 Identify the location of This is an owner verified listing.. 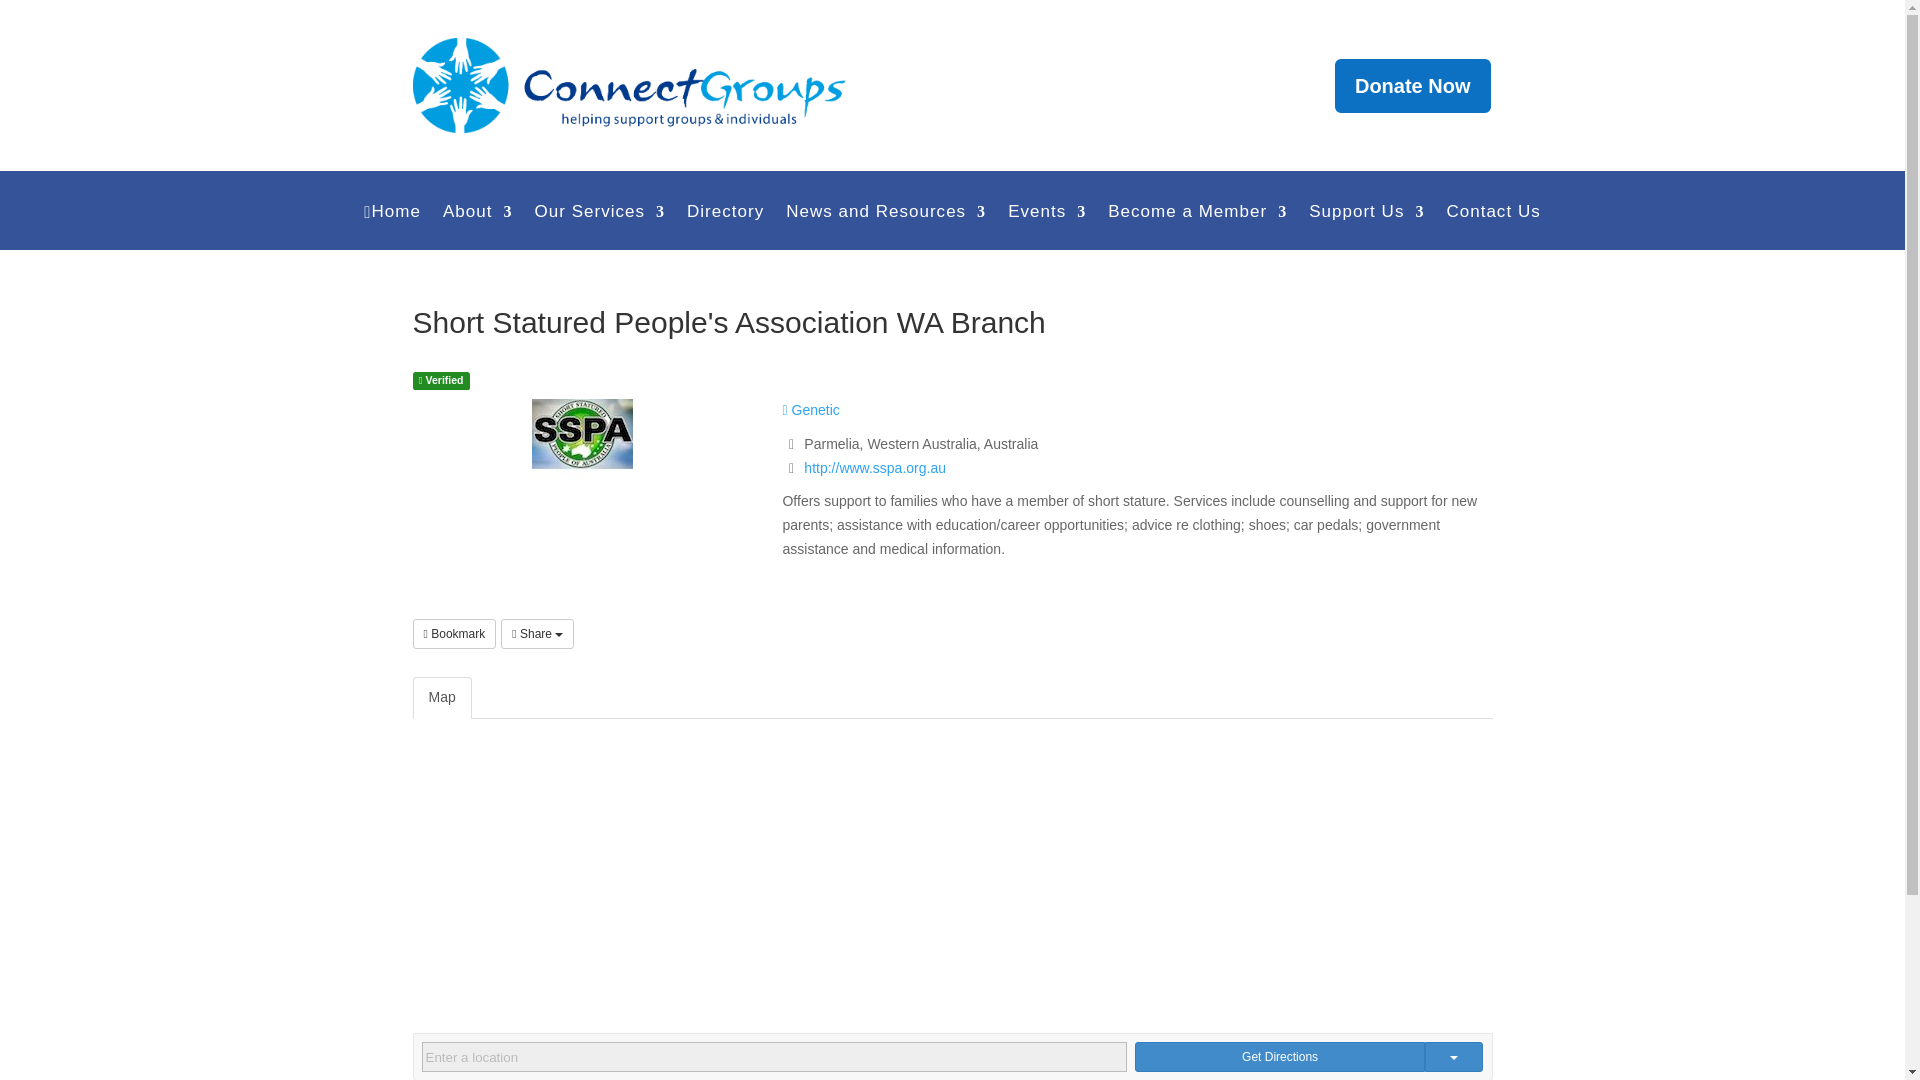
(440, 380).